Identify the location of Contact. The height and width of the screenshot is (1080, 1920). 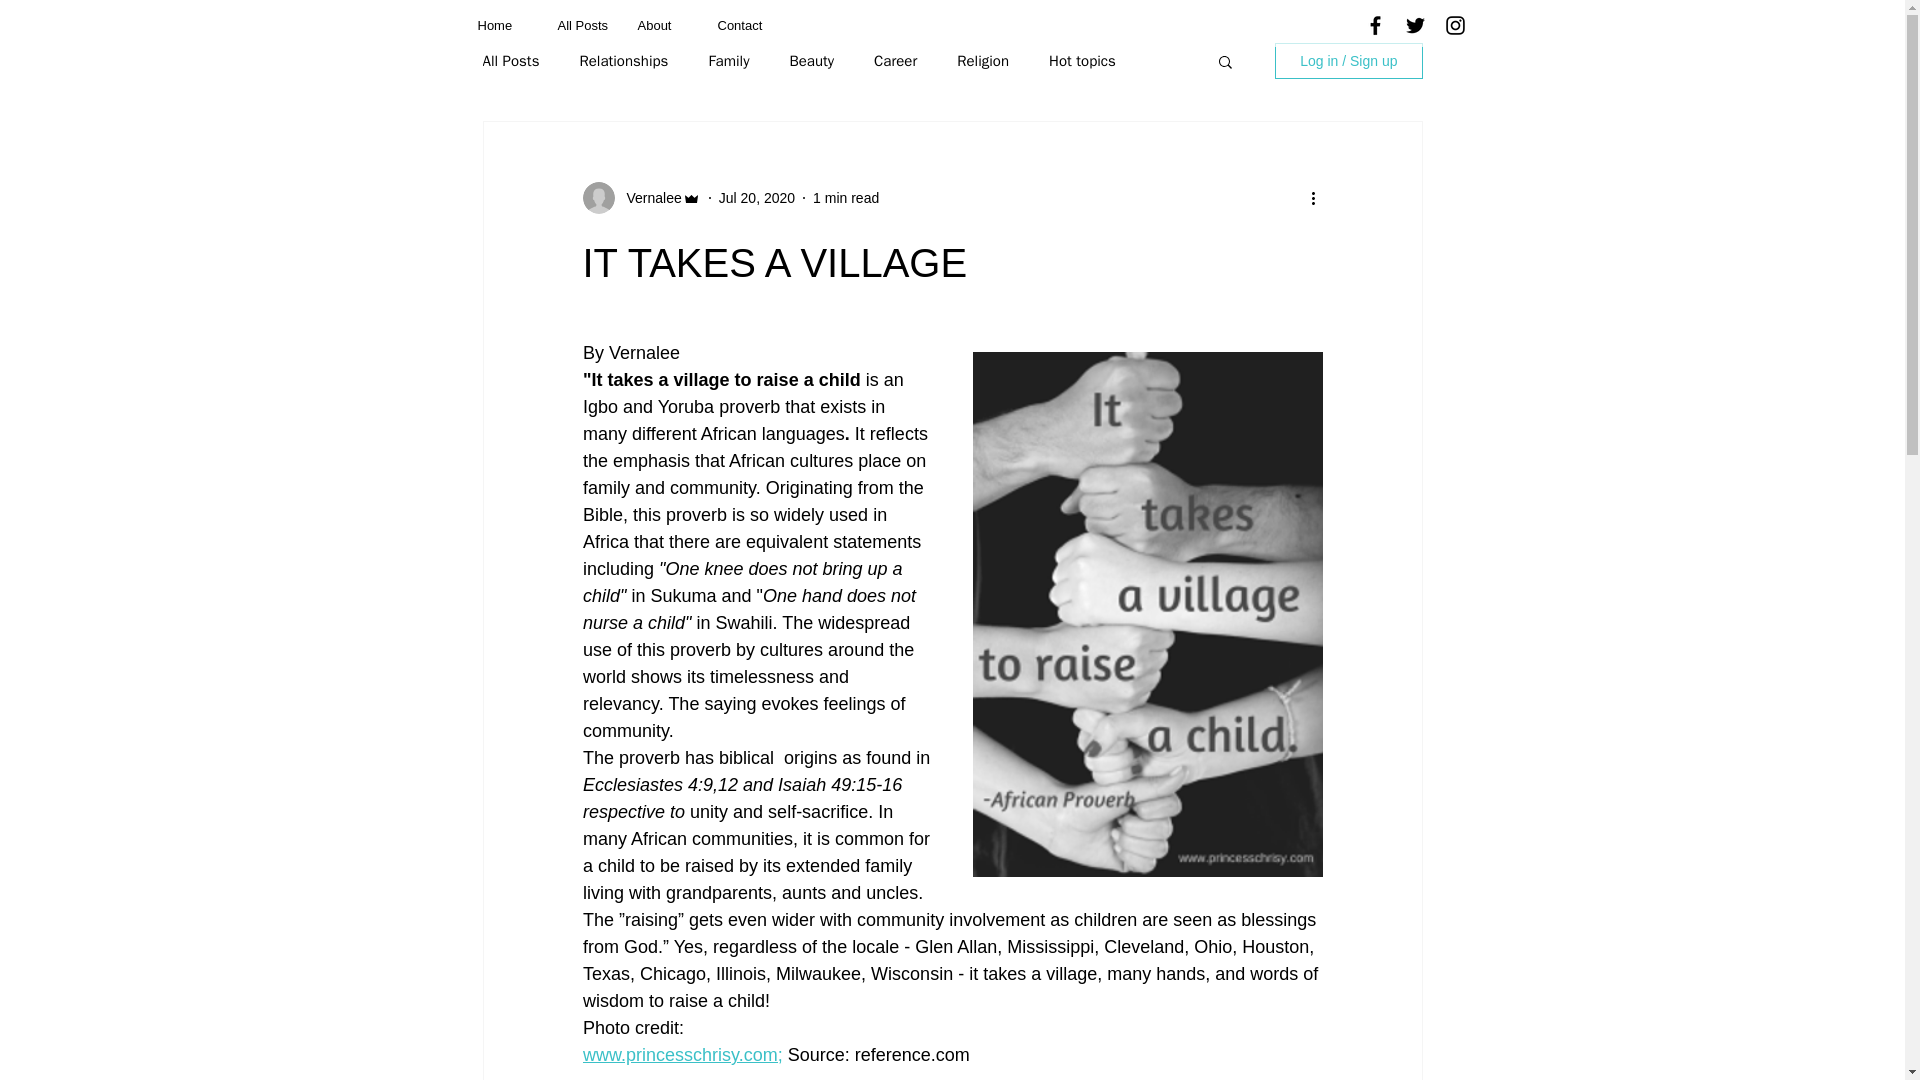
(742, 25).